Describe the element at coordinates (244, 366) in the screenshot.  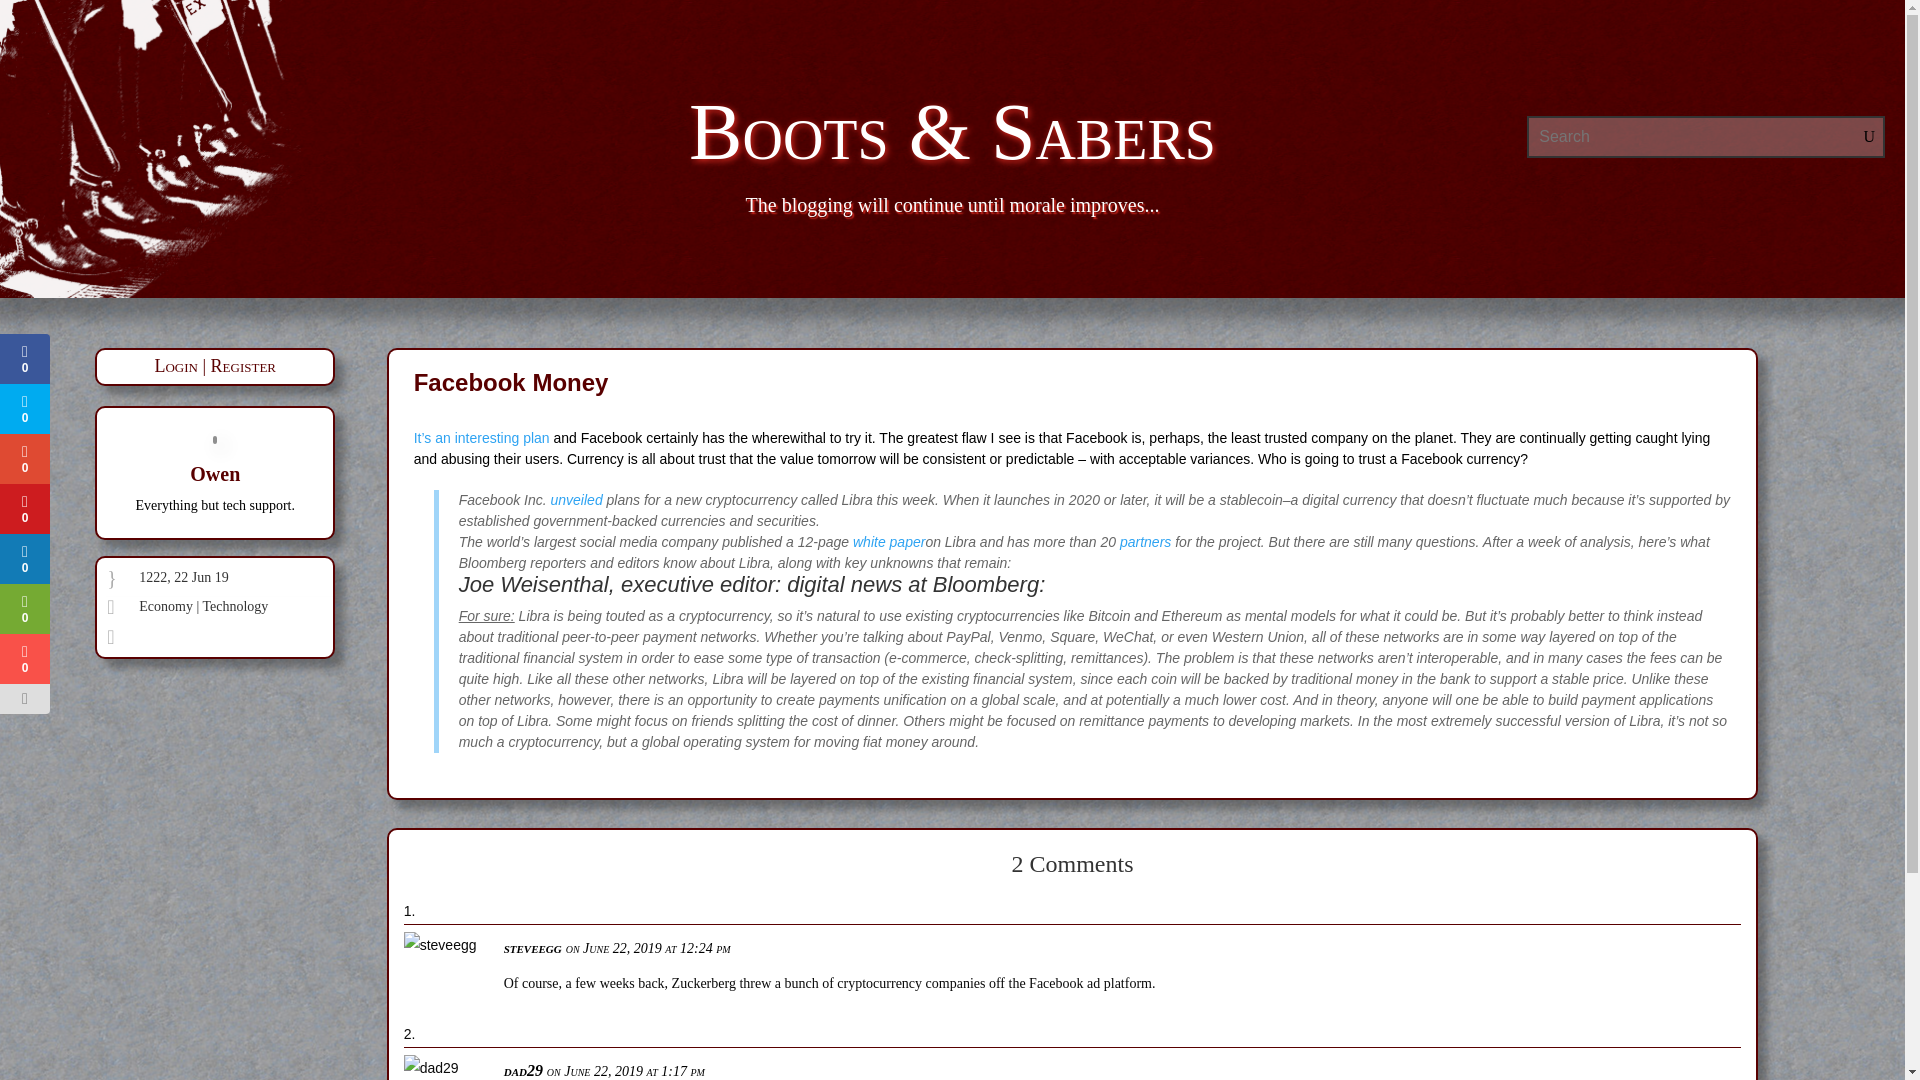
I see `Register` at that location.